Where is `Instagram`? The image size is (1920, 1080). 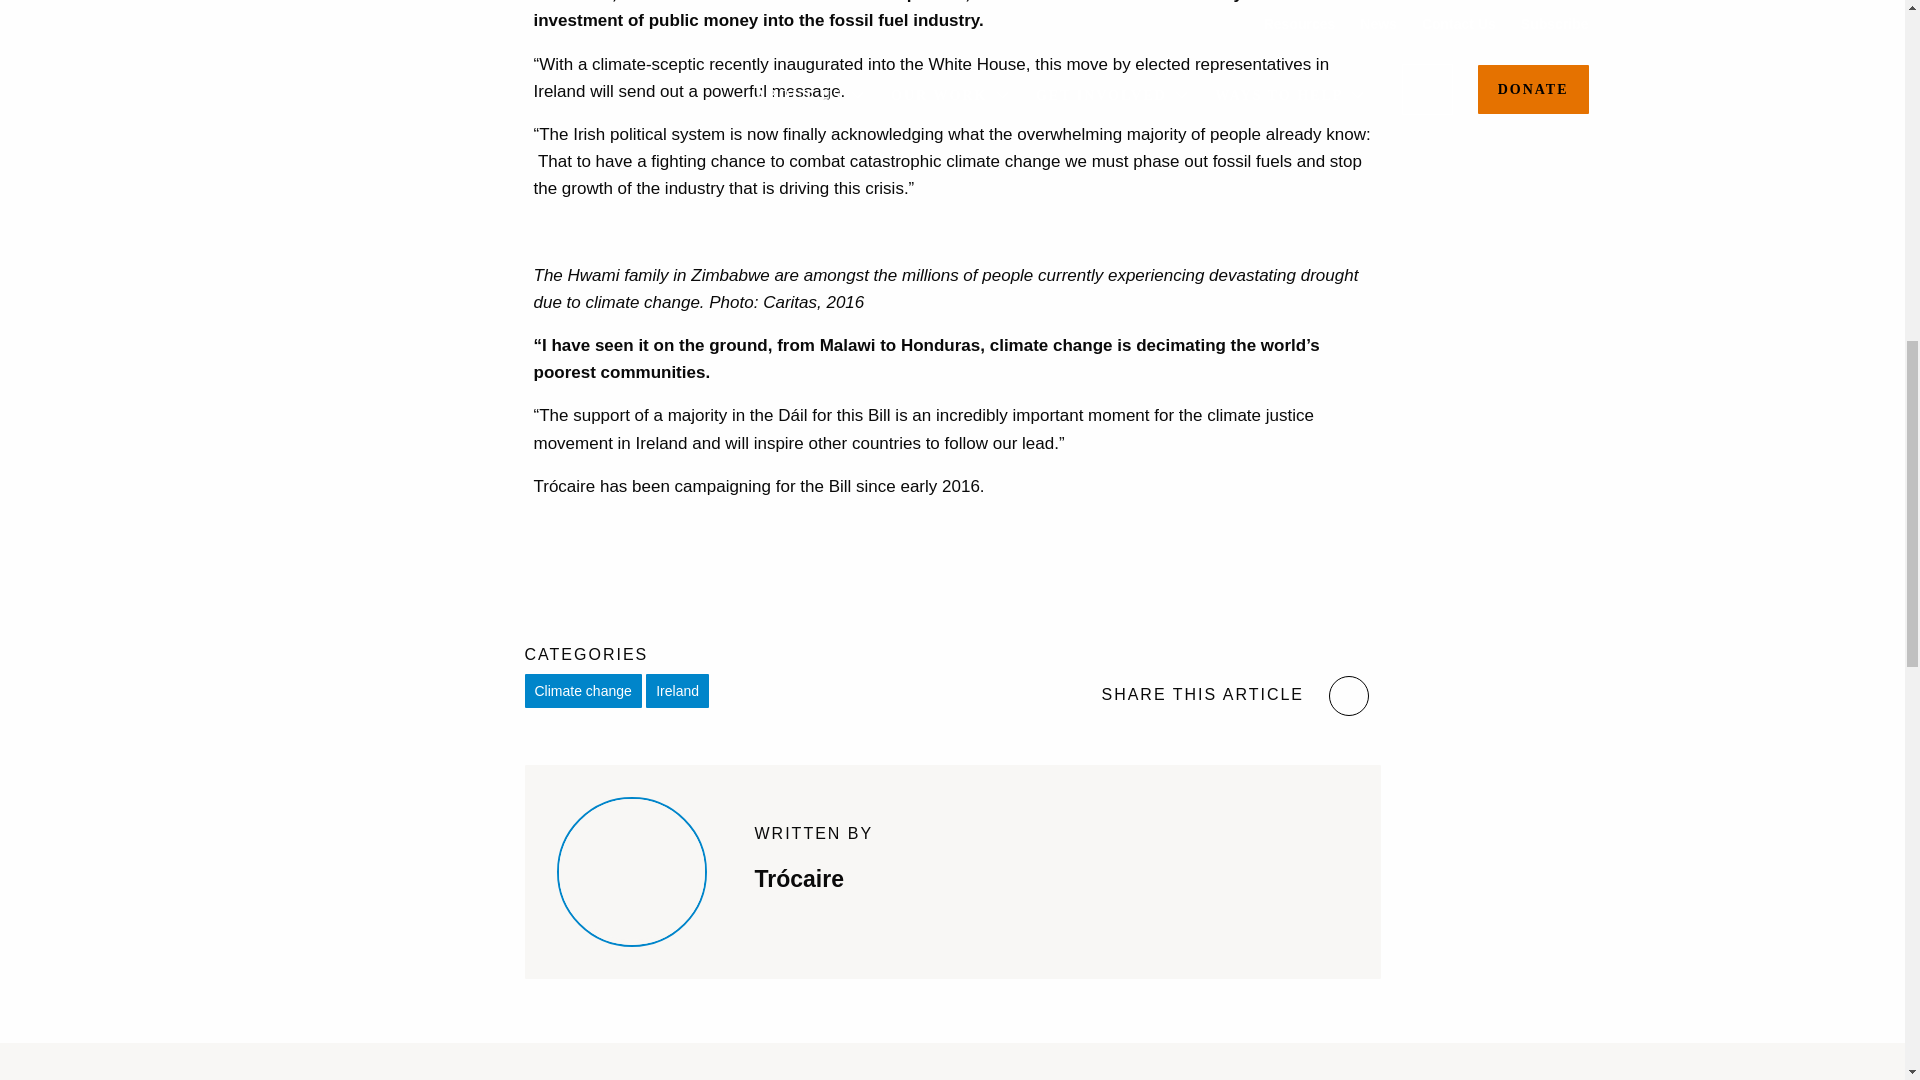 Instagram is located at coordinates (1348, 696).